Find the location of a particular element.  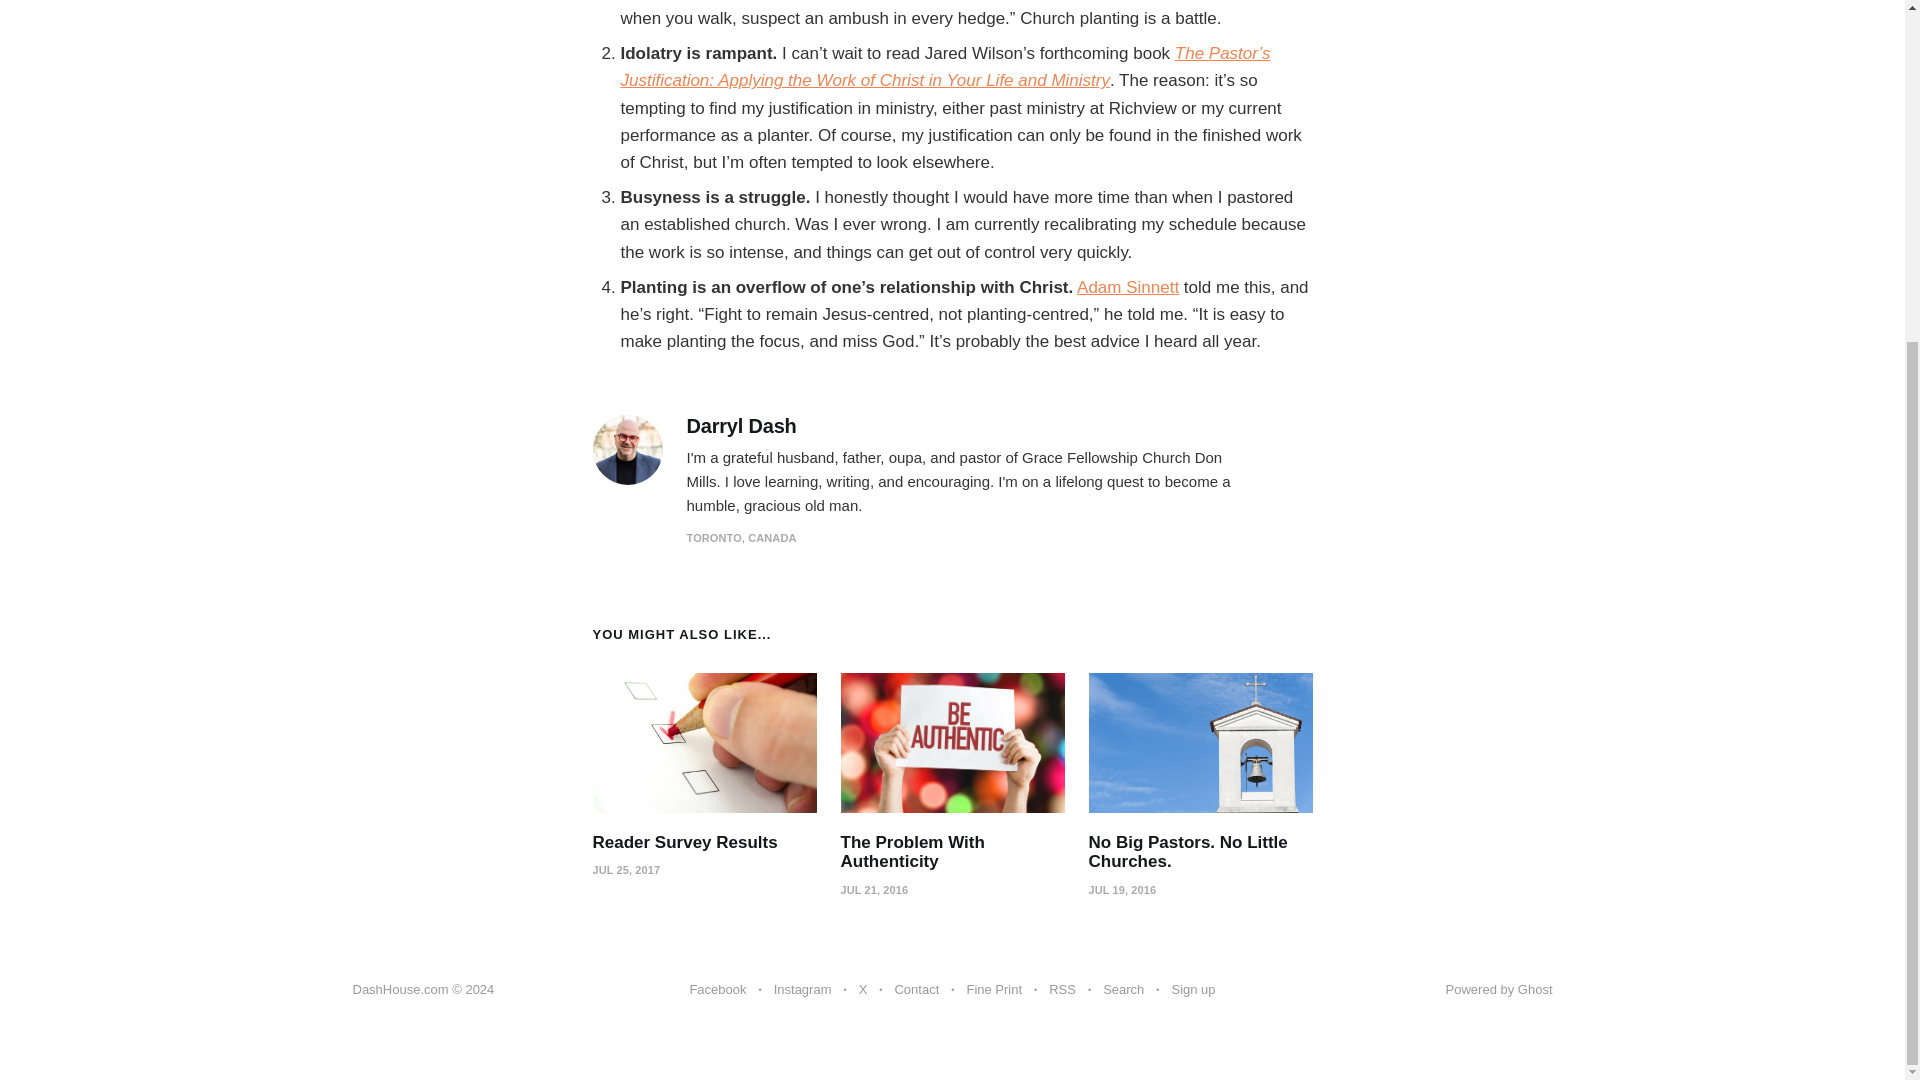

Facebook is located at coordinates (718, 990).